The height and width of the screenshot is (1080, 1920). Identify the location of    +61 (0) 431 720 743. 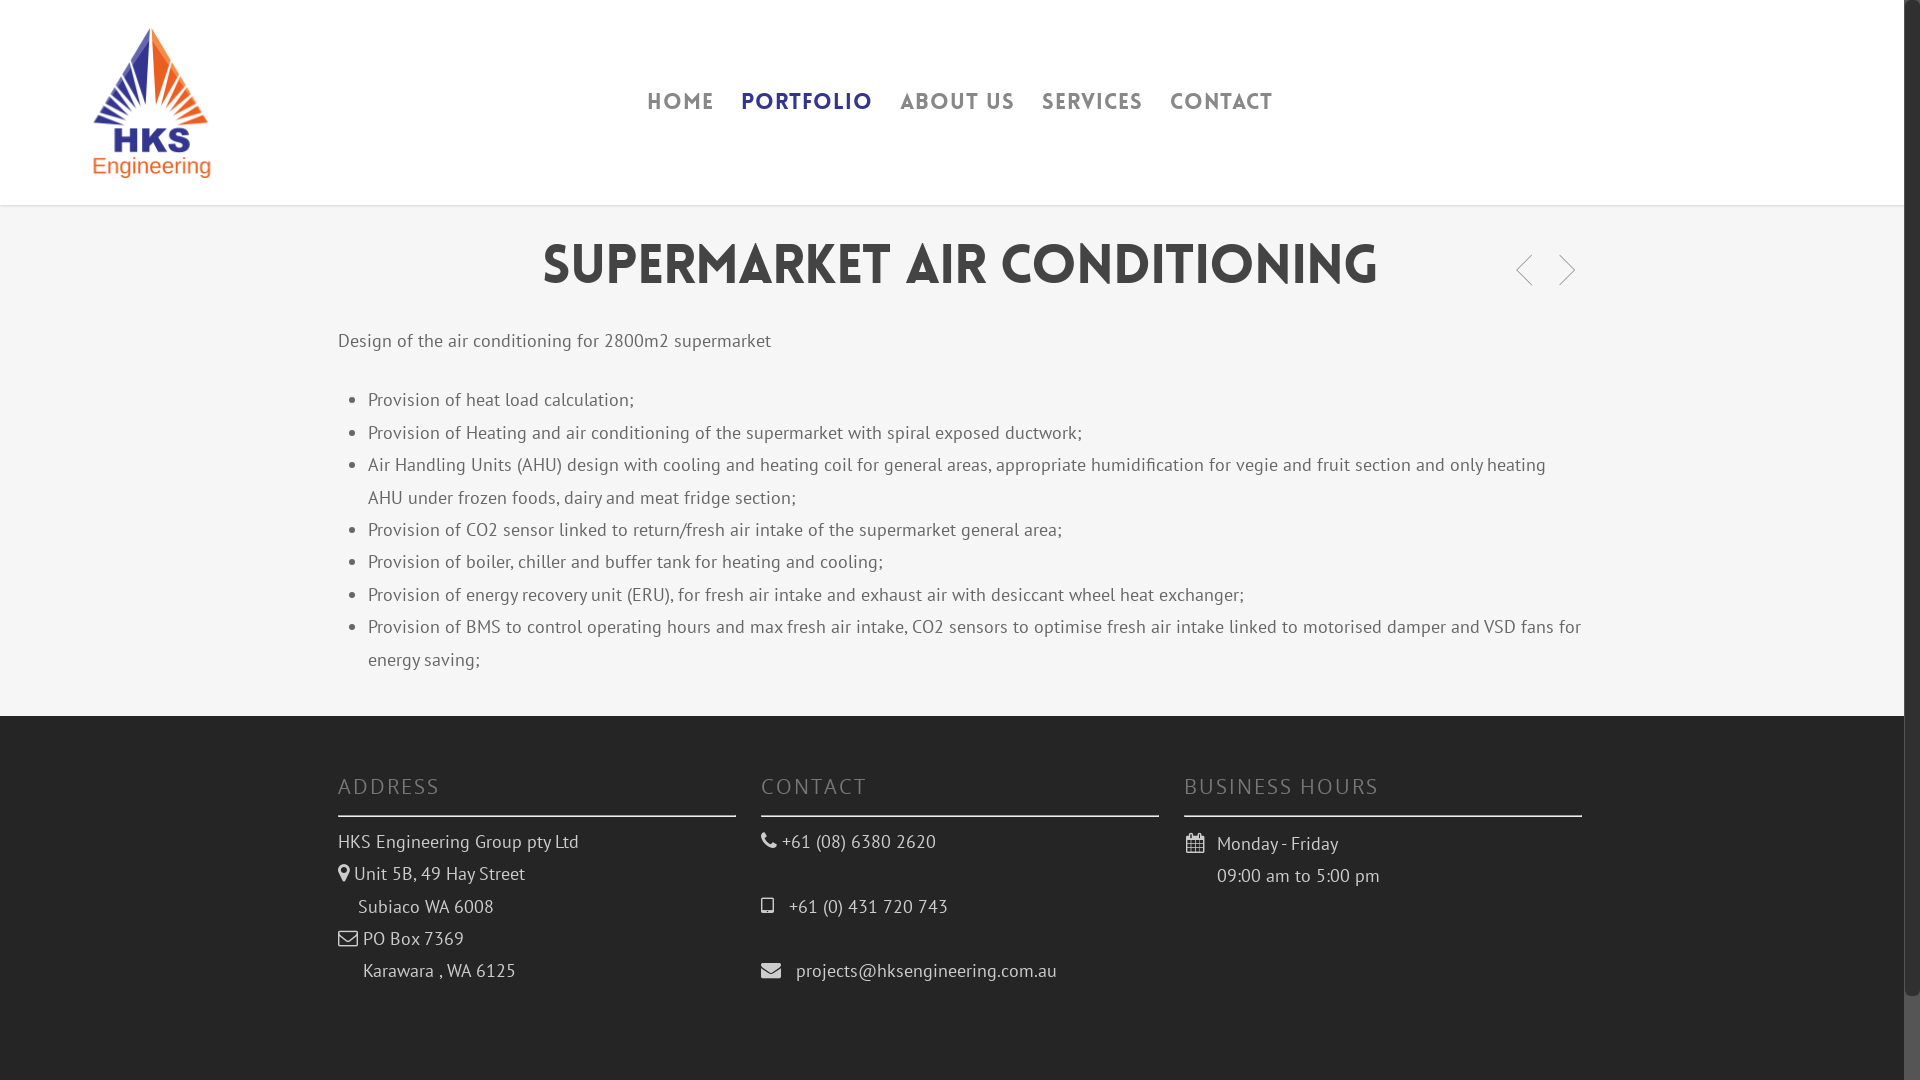
(861, 906).